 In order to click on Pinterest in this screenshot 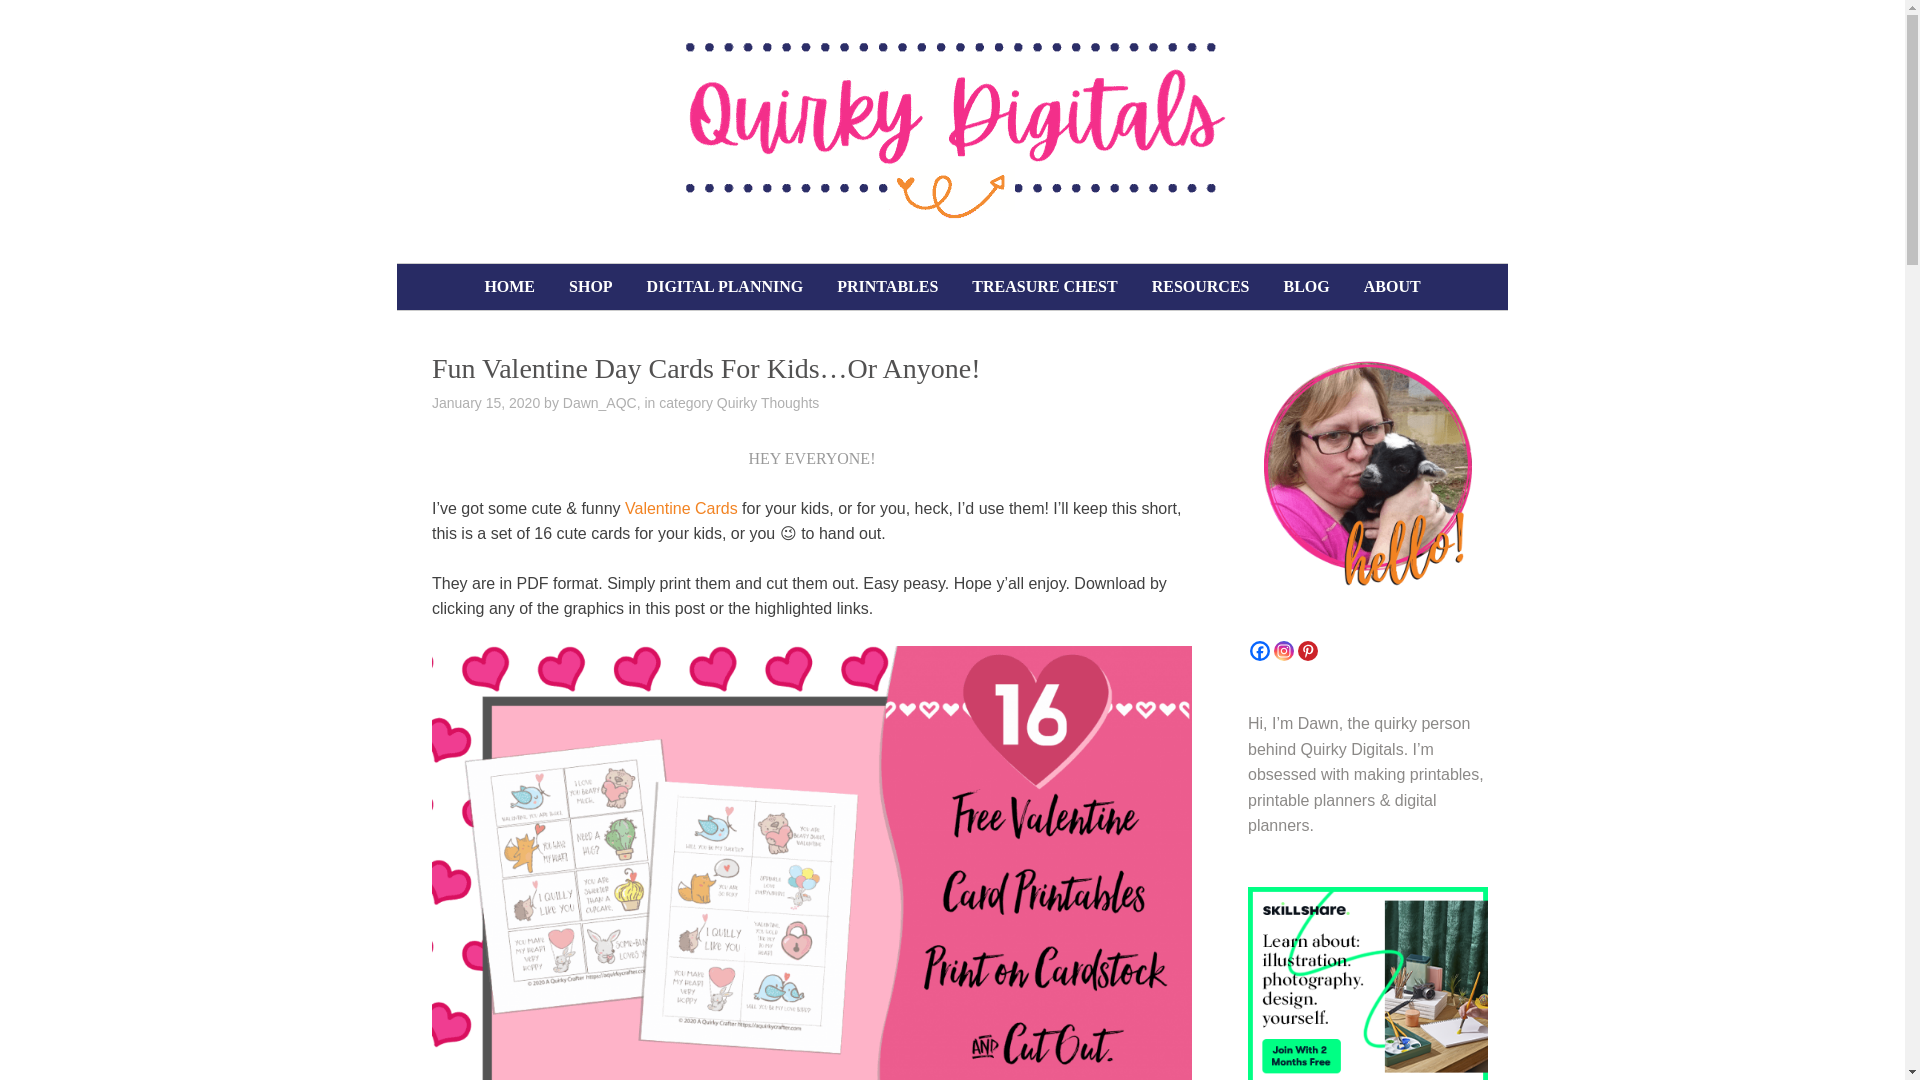, I will do `click(1307, 650)`.